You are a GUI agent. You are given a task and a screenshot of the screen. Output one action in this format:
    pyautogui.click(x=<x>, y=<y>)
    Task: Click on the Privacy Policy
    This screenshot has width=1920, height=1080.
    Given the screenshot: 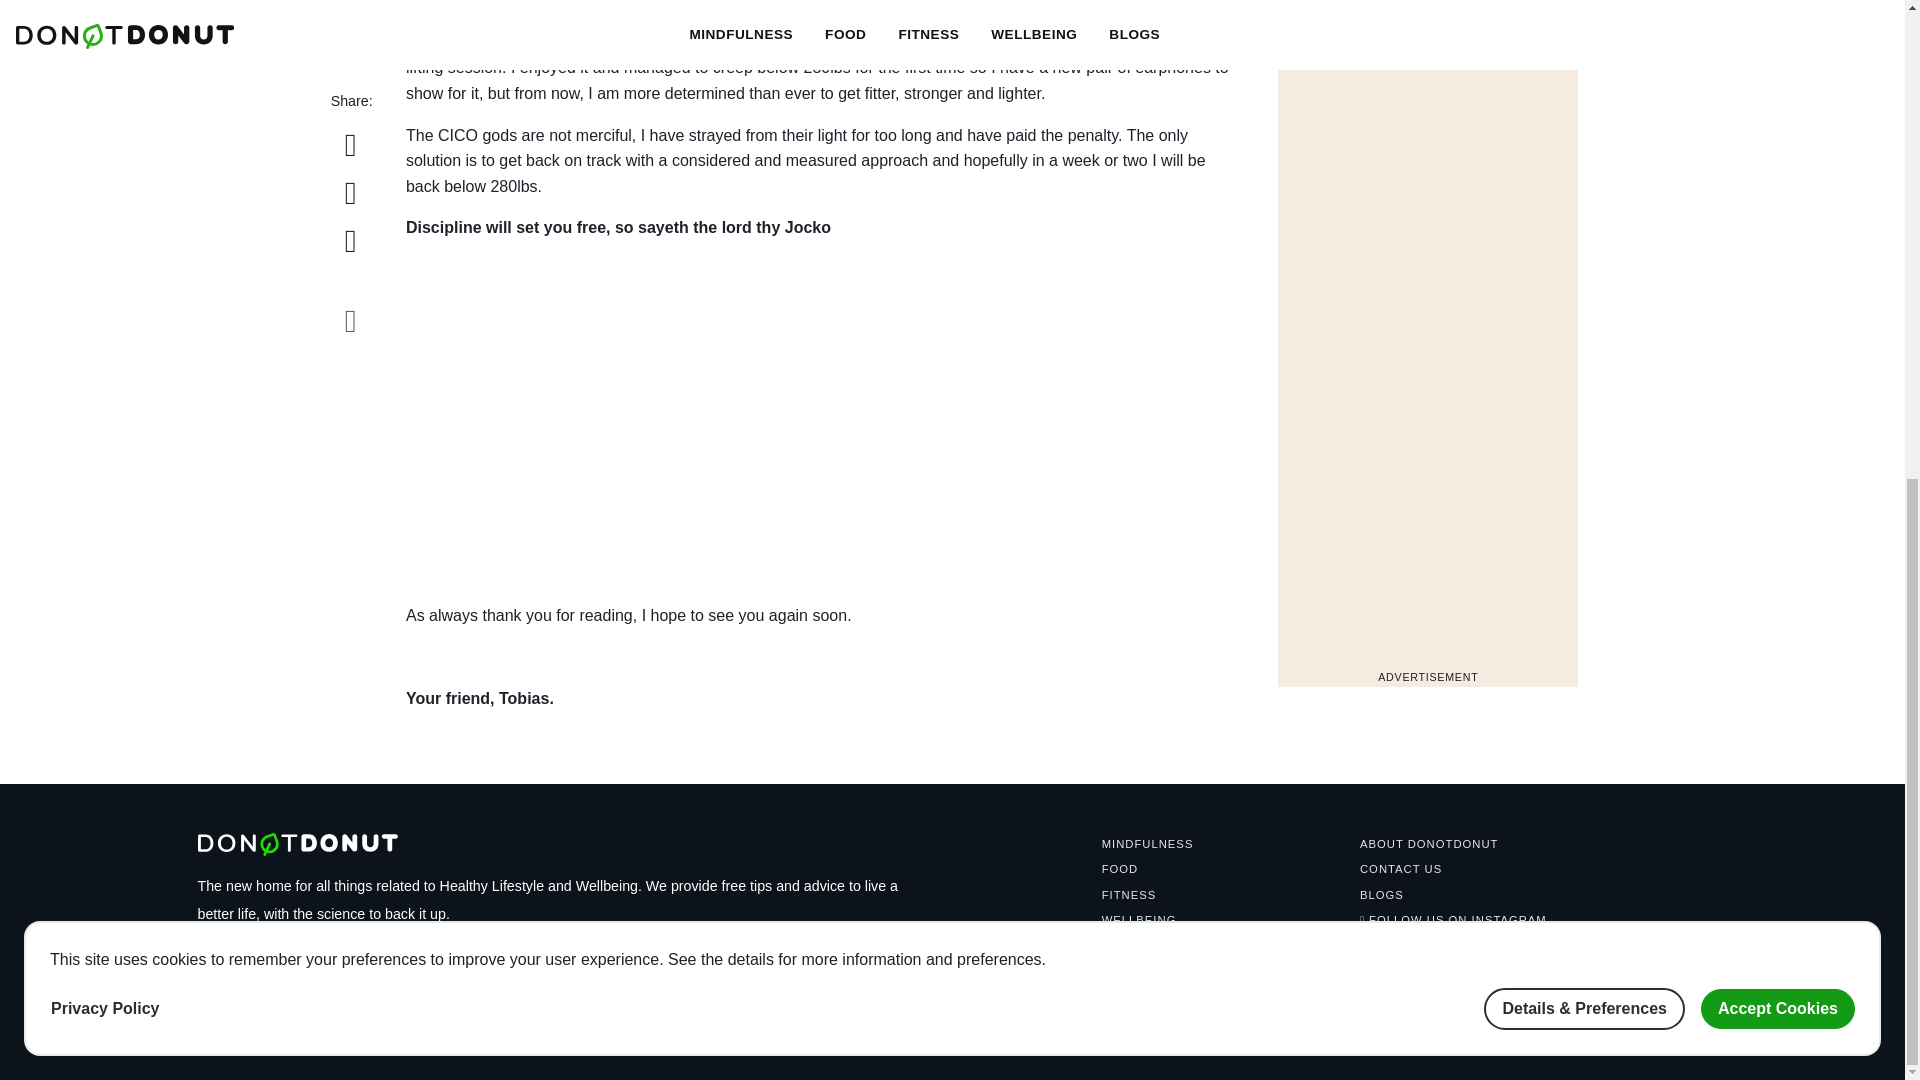 What is the action you would take?
    pyautogui.click(x=105, y=153)
    